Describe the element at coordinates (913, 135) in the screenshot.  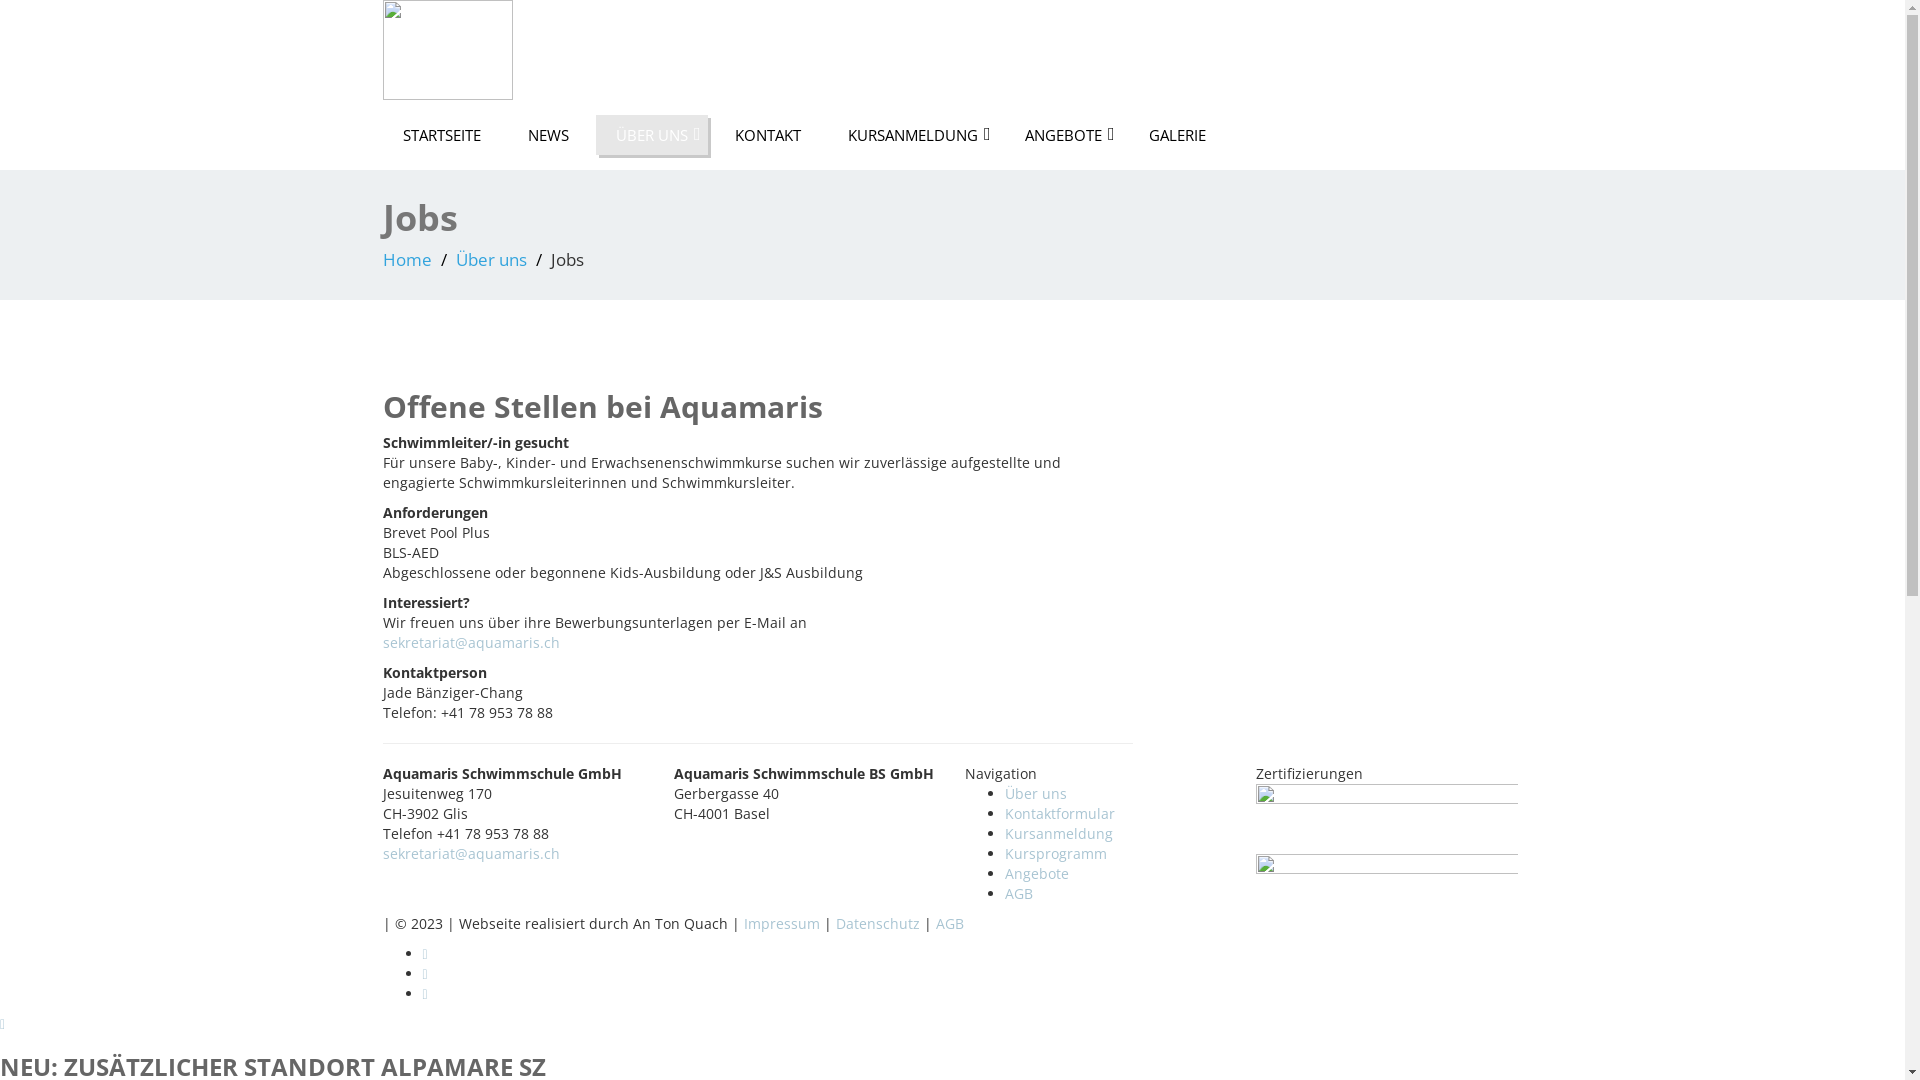
I see `KURSANMELDUNG` at that location.